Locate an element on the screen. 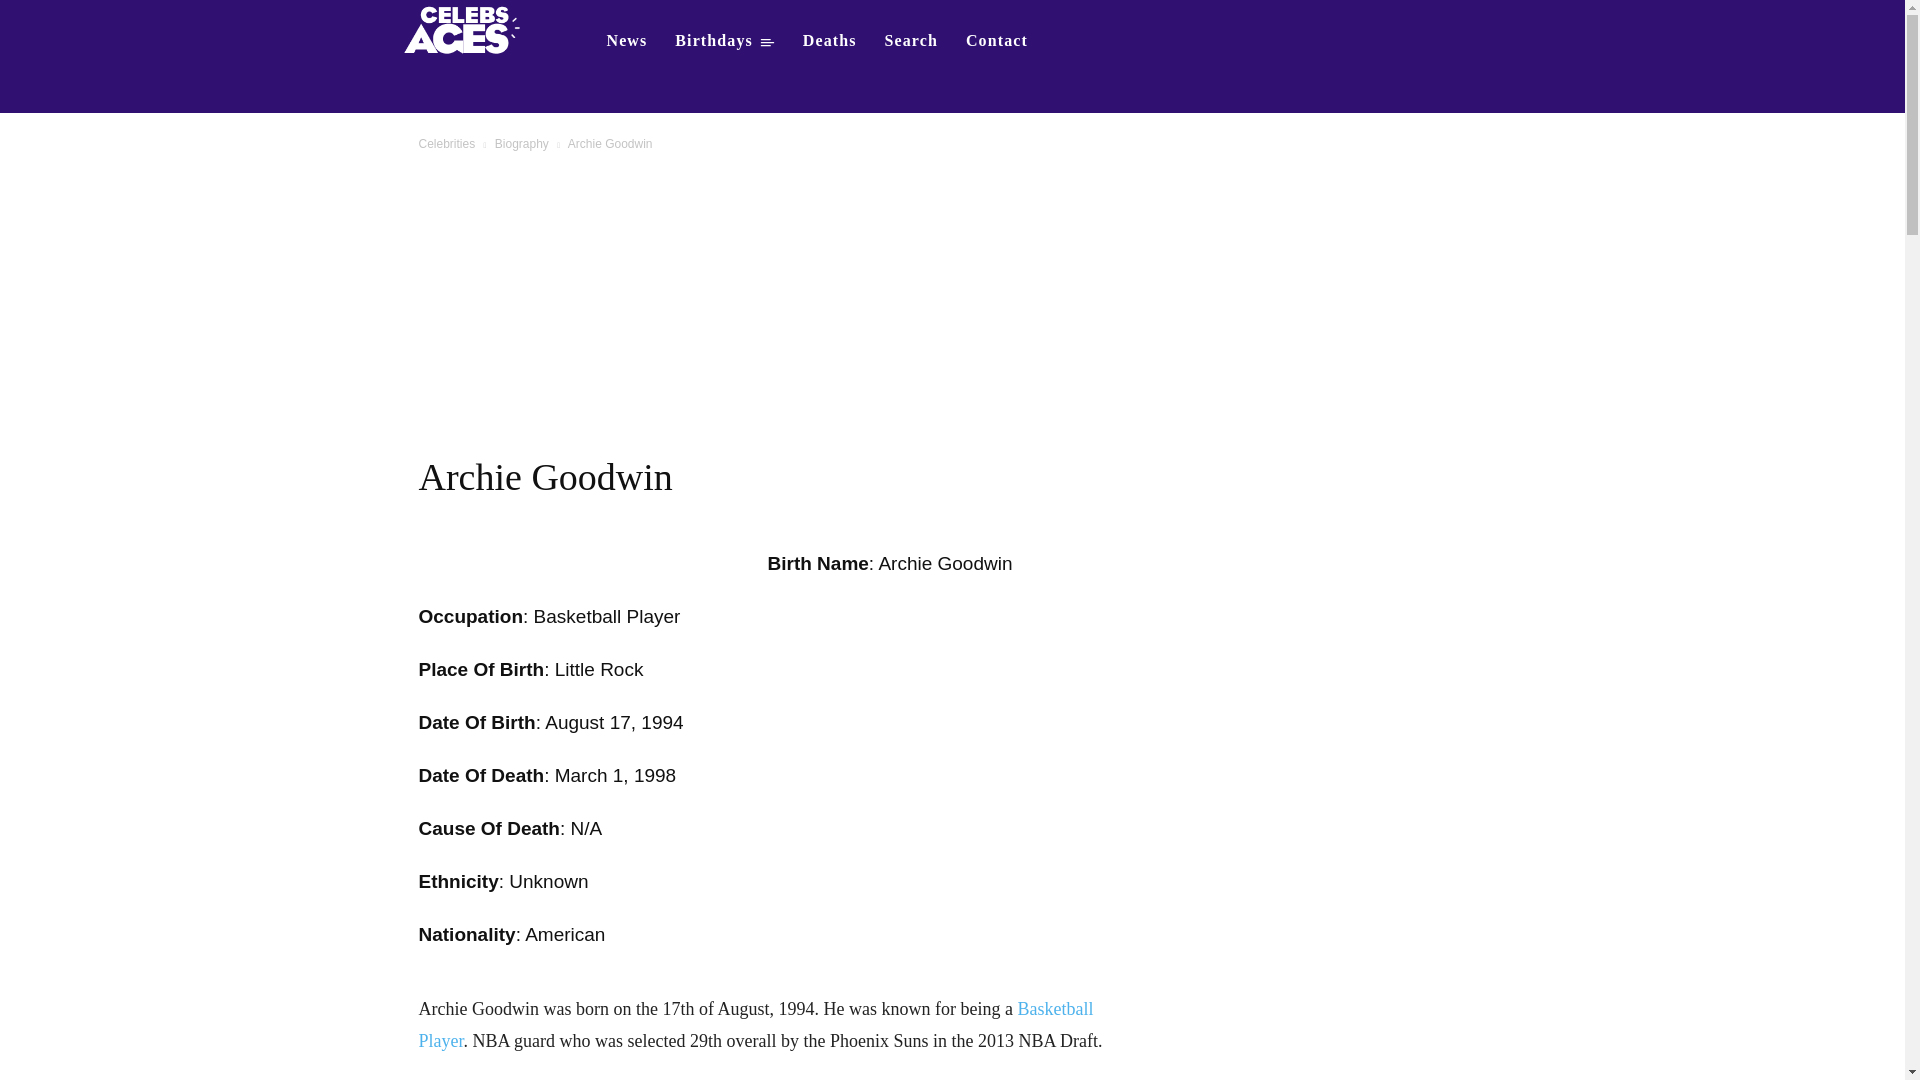 This screenshot has width=1920, height=1080. Biography is located at coordinates (522, 144).